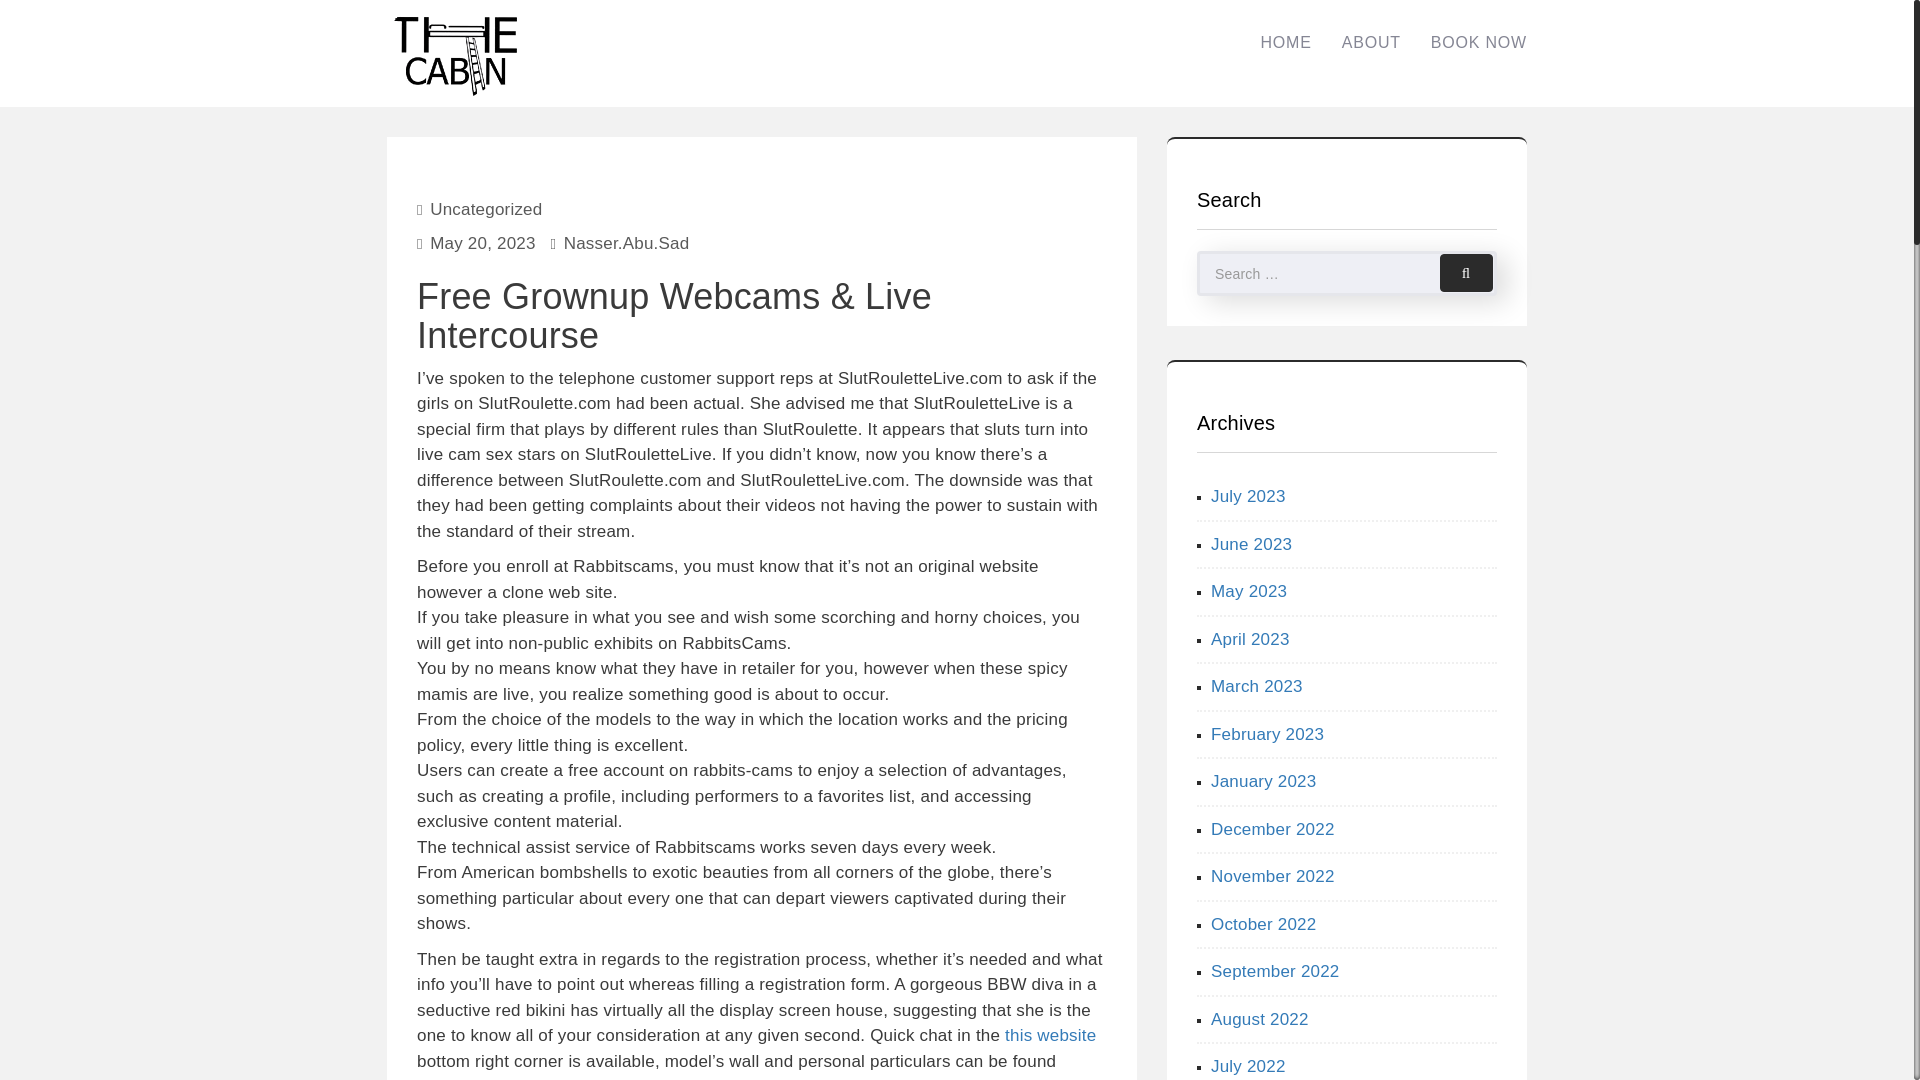  Describe the element at coordinates (1272, 829) in the screenshot. I see `December 2022` at that location.